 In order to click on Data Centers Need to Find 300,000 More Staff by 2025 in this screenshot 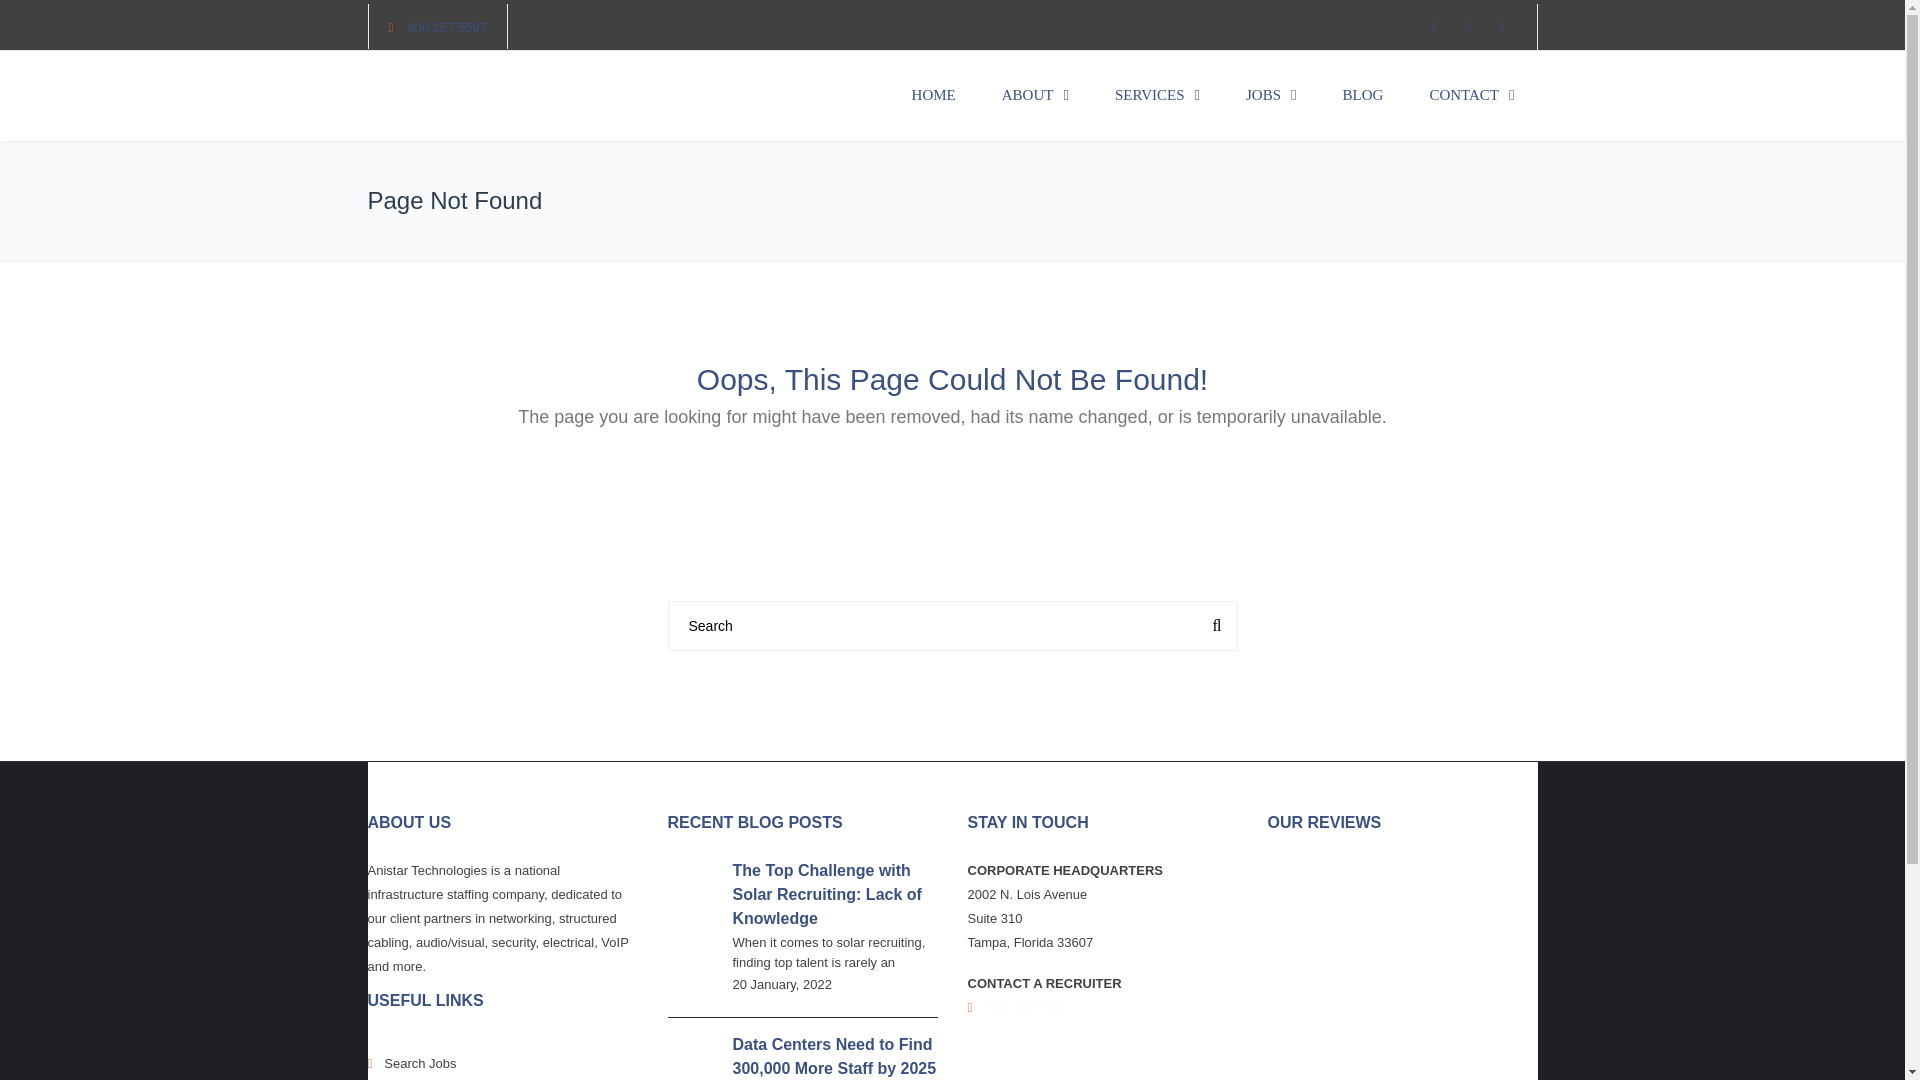, I will do `click(834, 1056)`.